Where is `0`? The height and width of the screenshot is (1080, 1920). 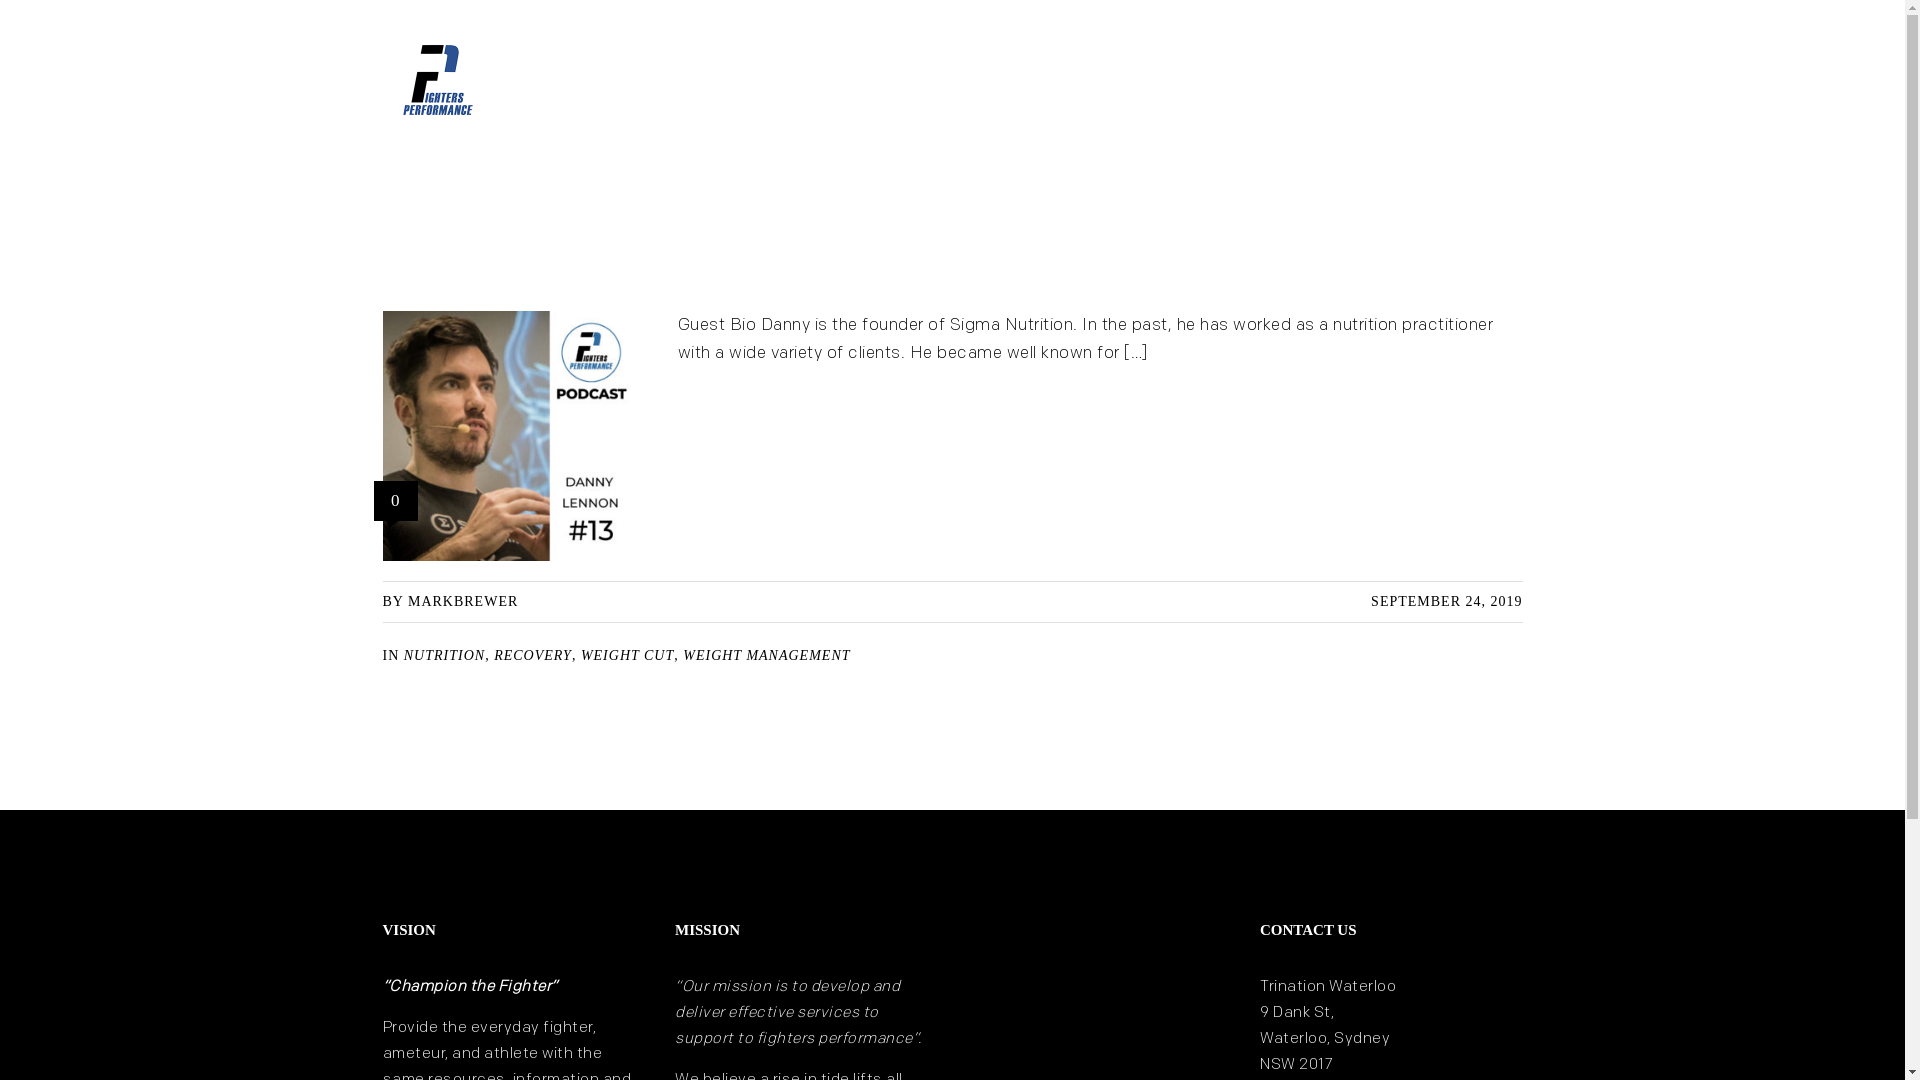
0 is located at coordinates (396, 501).